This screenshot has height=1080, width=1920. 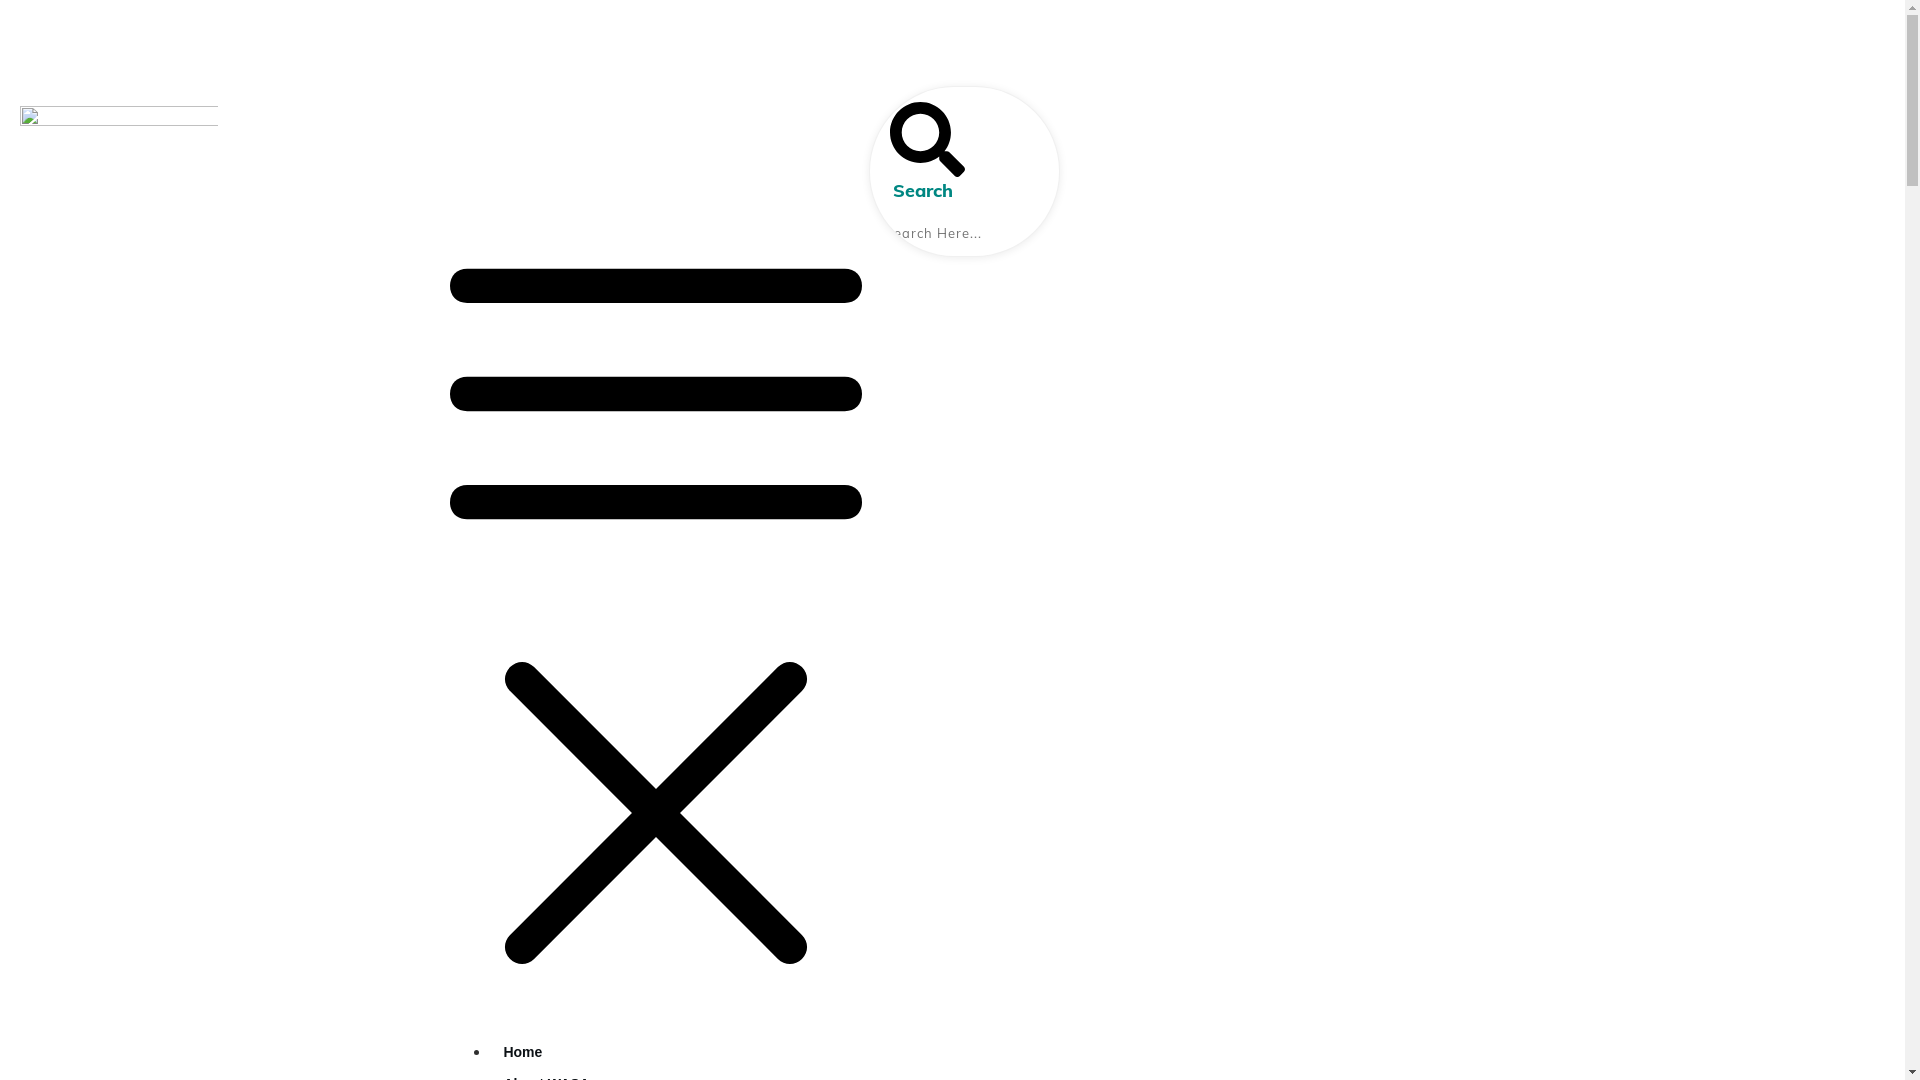 What do you see at coordinates (522, 1052) in the screenshot?
I see `Home` at bounding box center [522, 1052].